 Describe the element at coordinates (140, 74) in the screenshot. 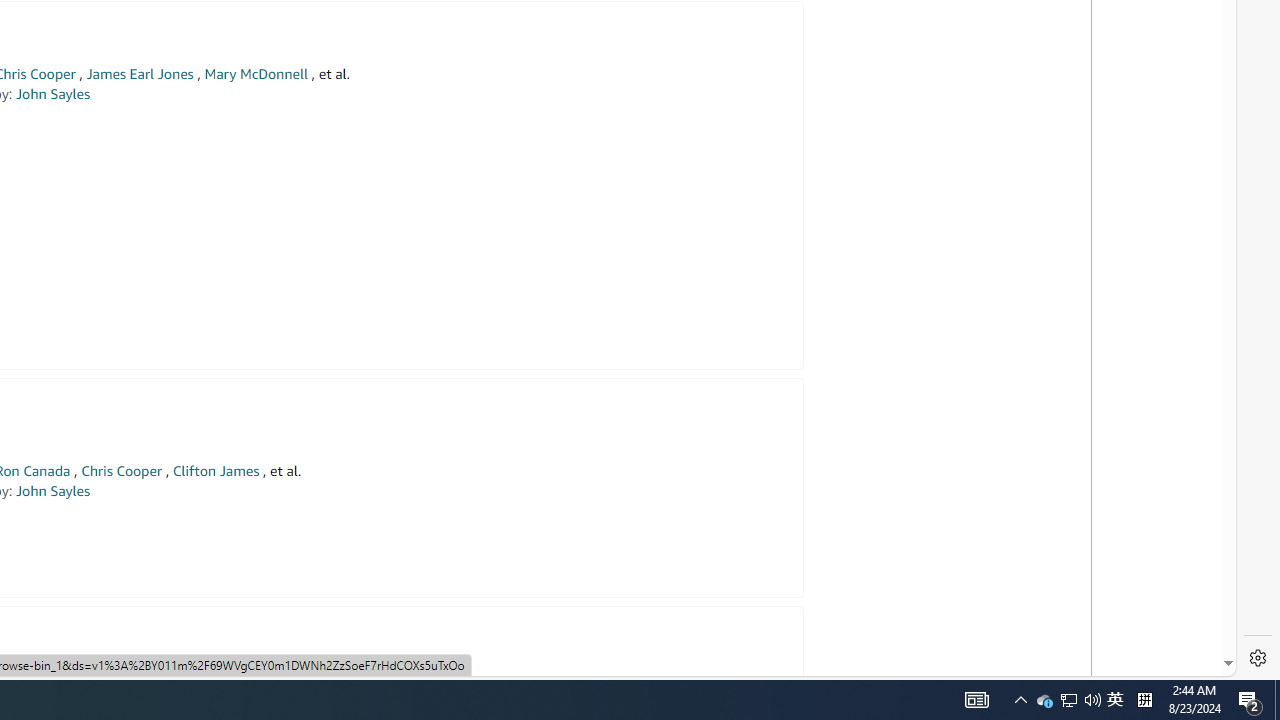

I see `James Earl Jones` at that location.